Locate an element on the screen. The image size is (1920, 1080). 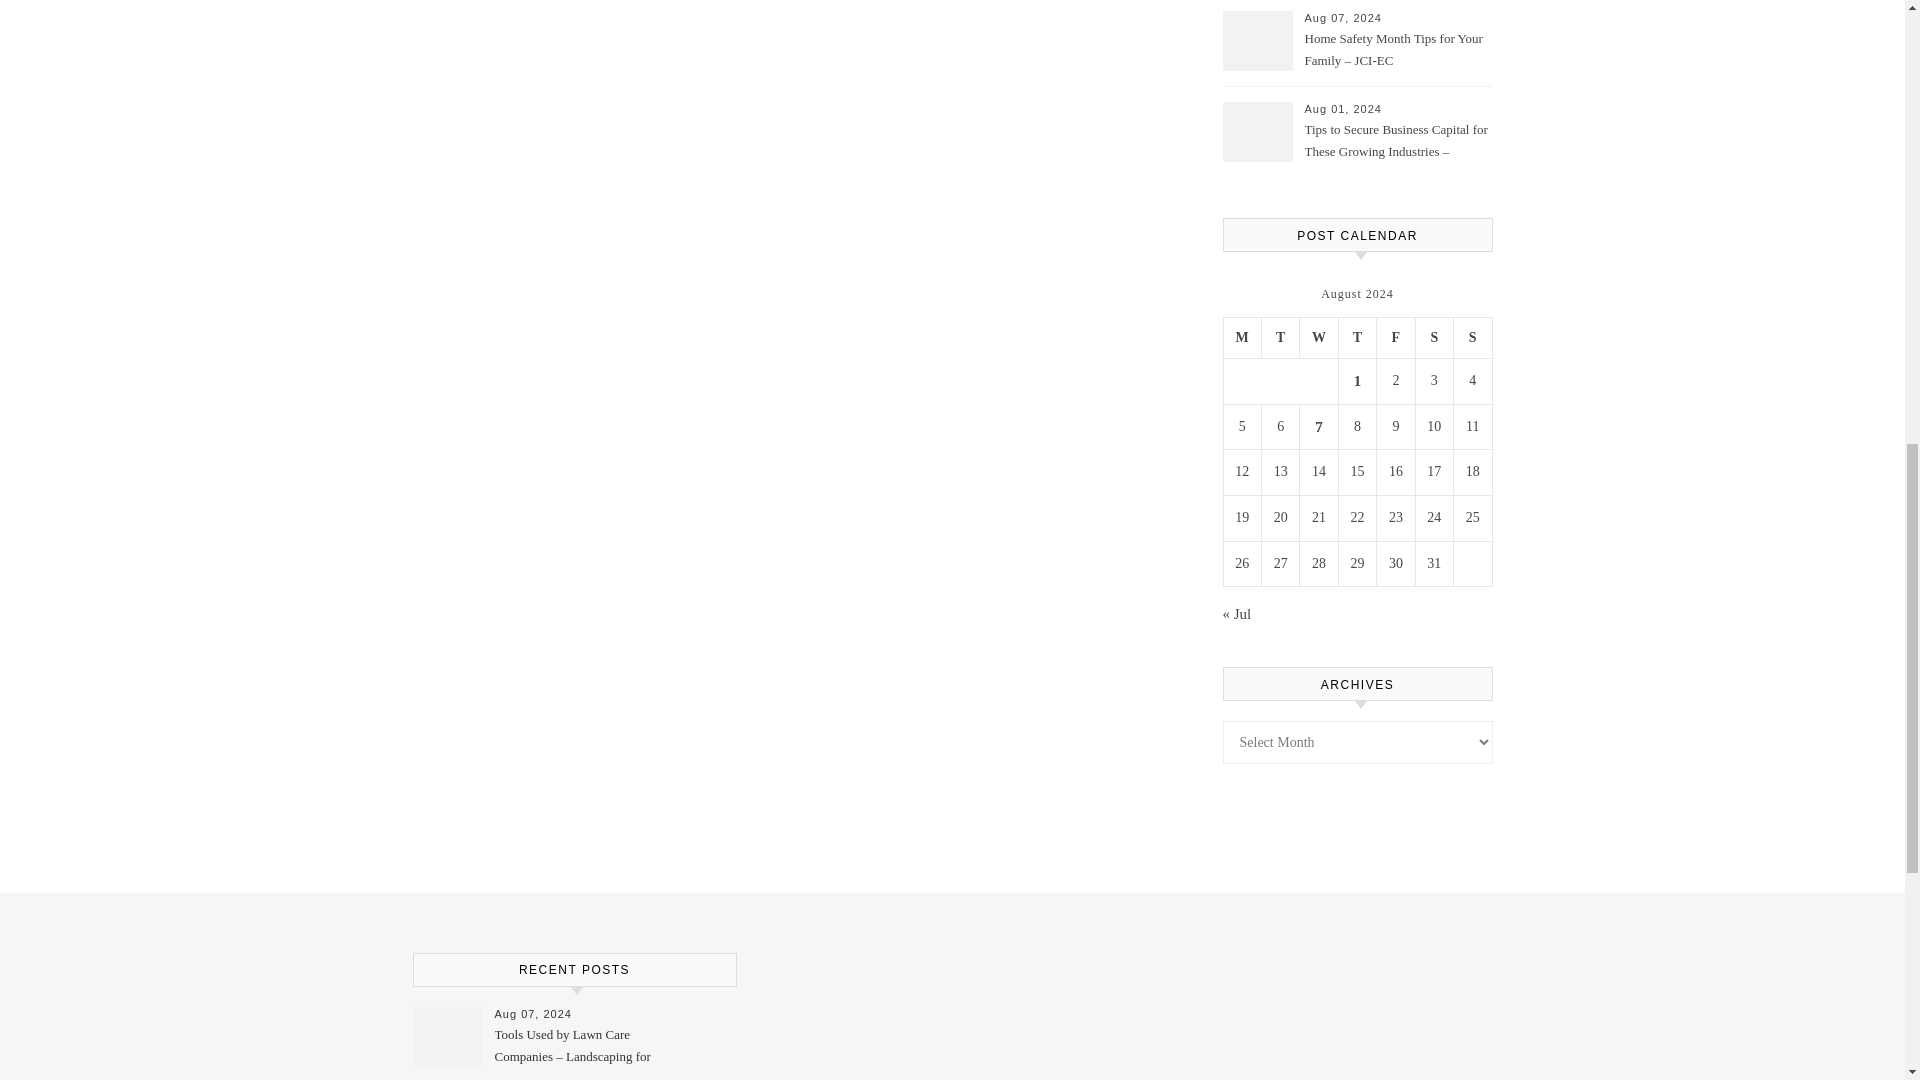
Thursday is located at coordinates (1357, 338).